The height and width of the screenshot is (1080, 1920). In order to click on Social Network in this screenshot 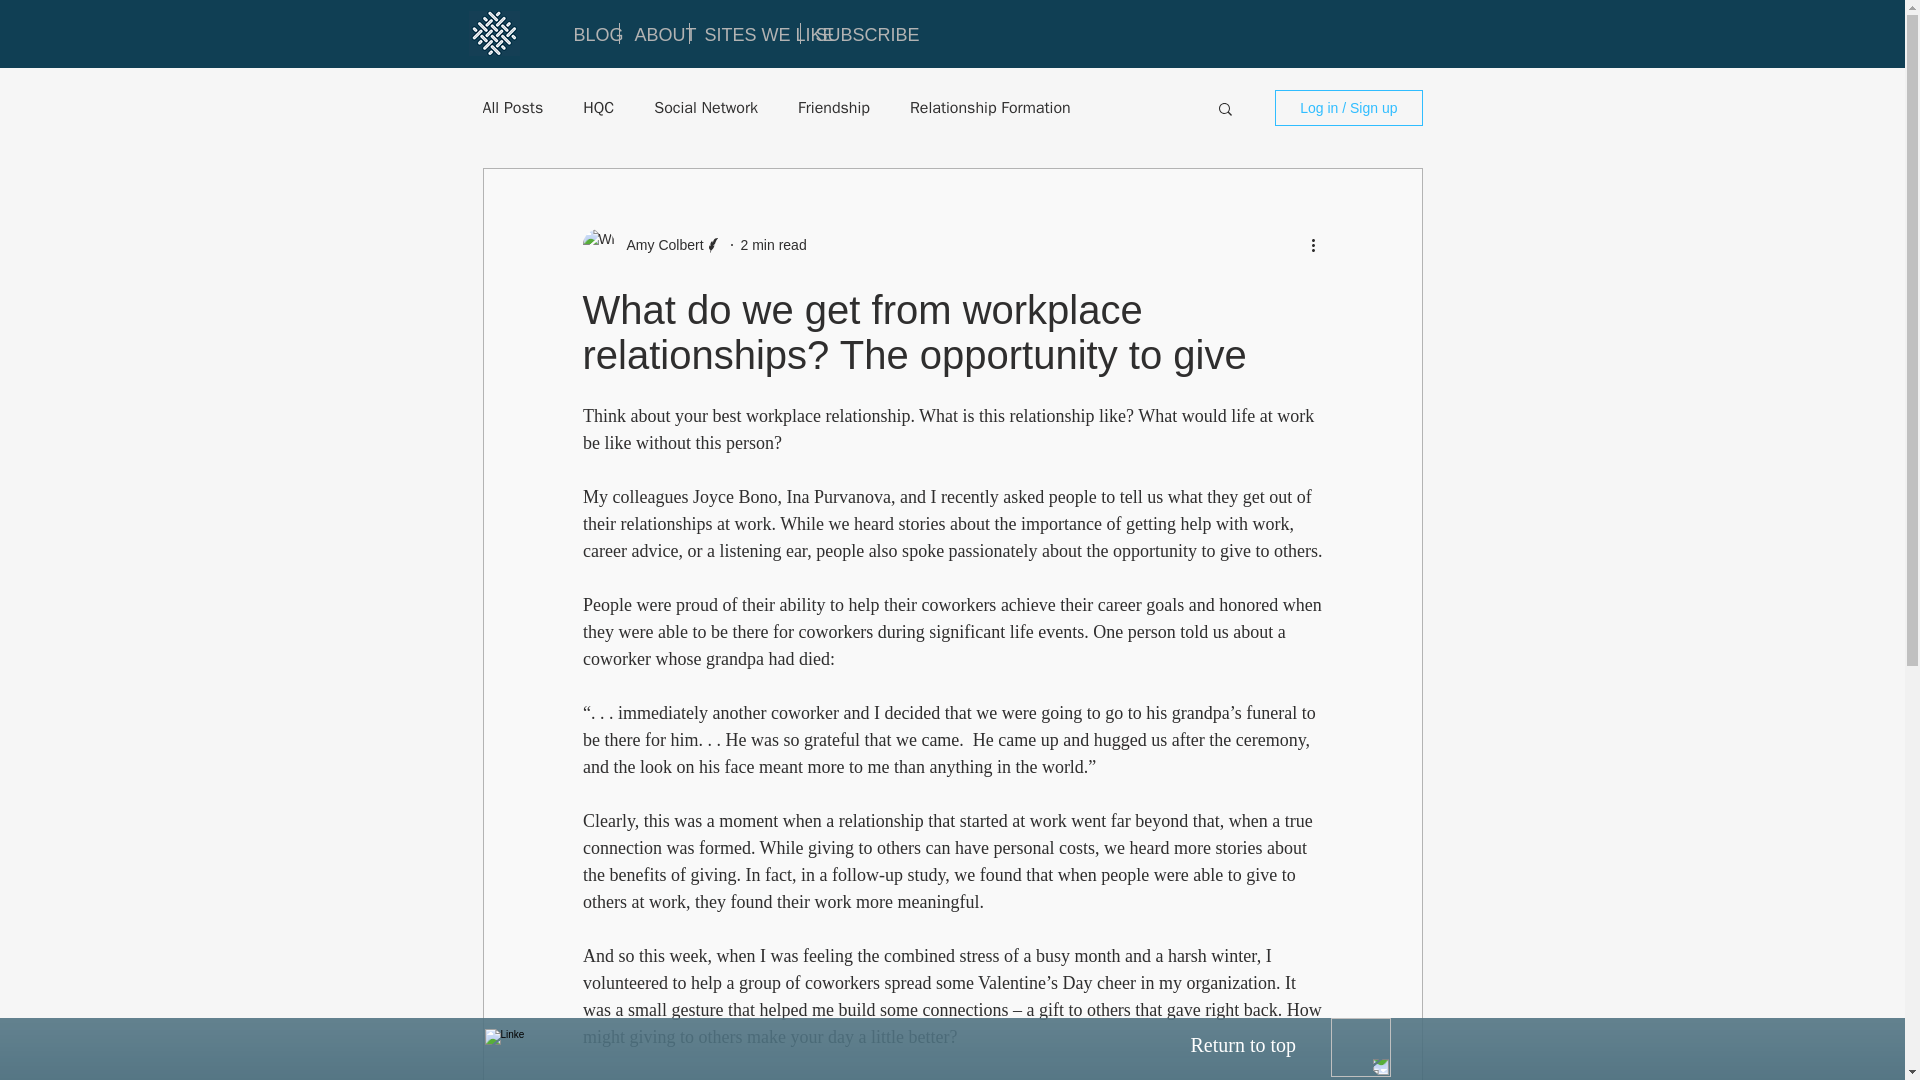, I will do `click(706, 108)`.